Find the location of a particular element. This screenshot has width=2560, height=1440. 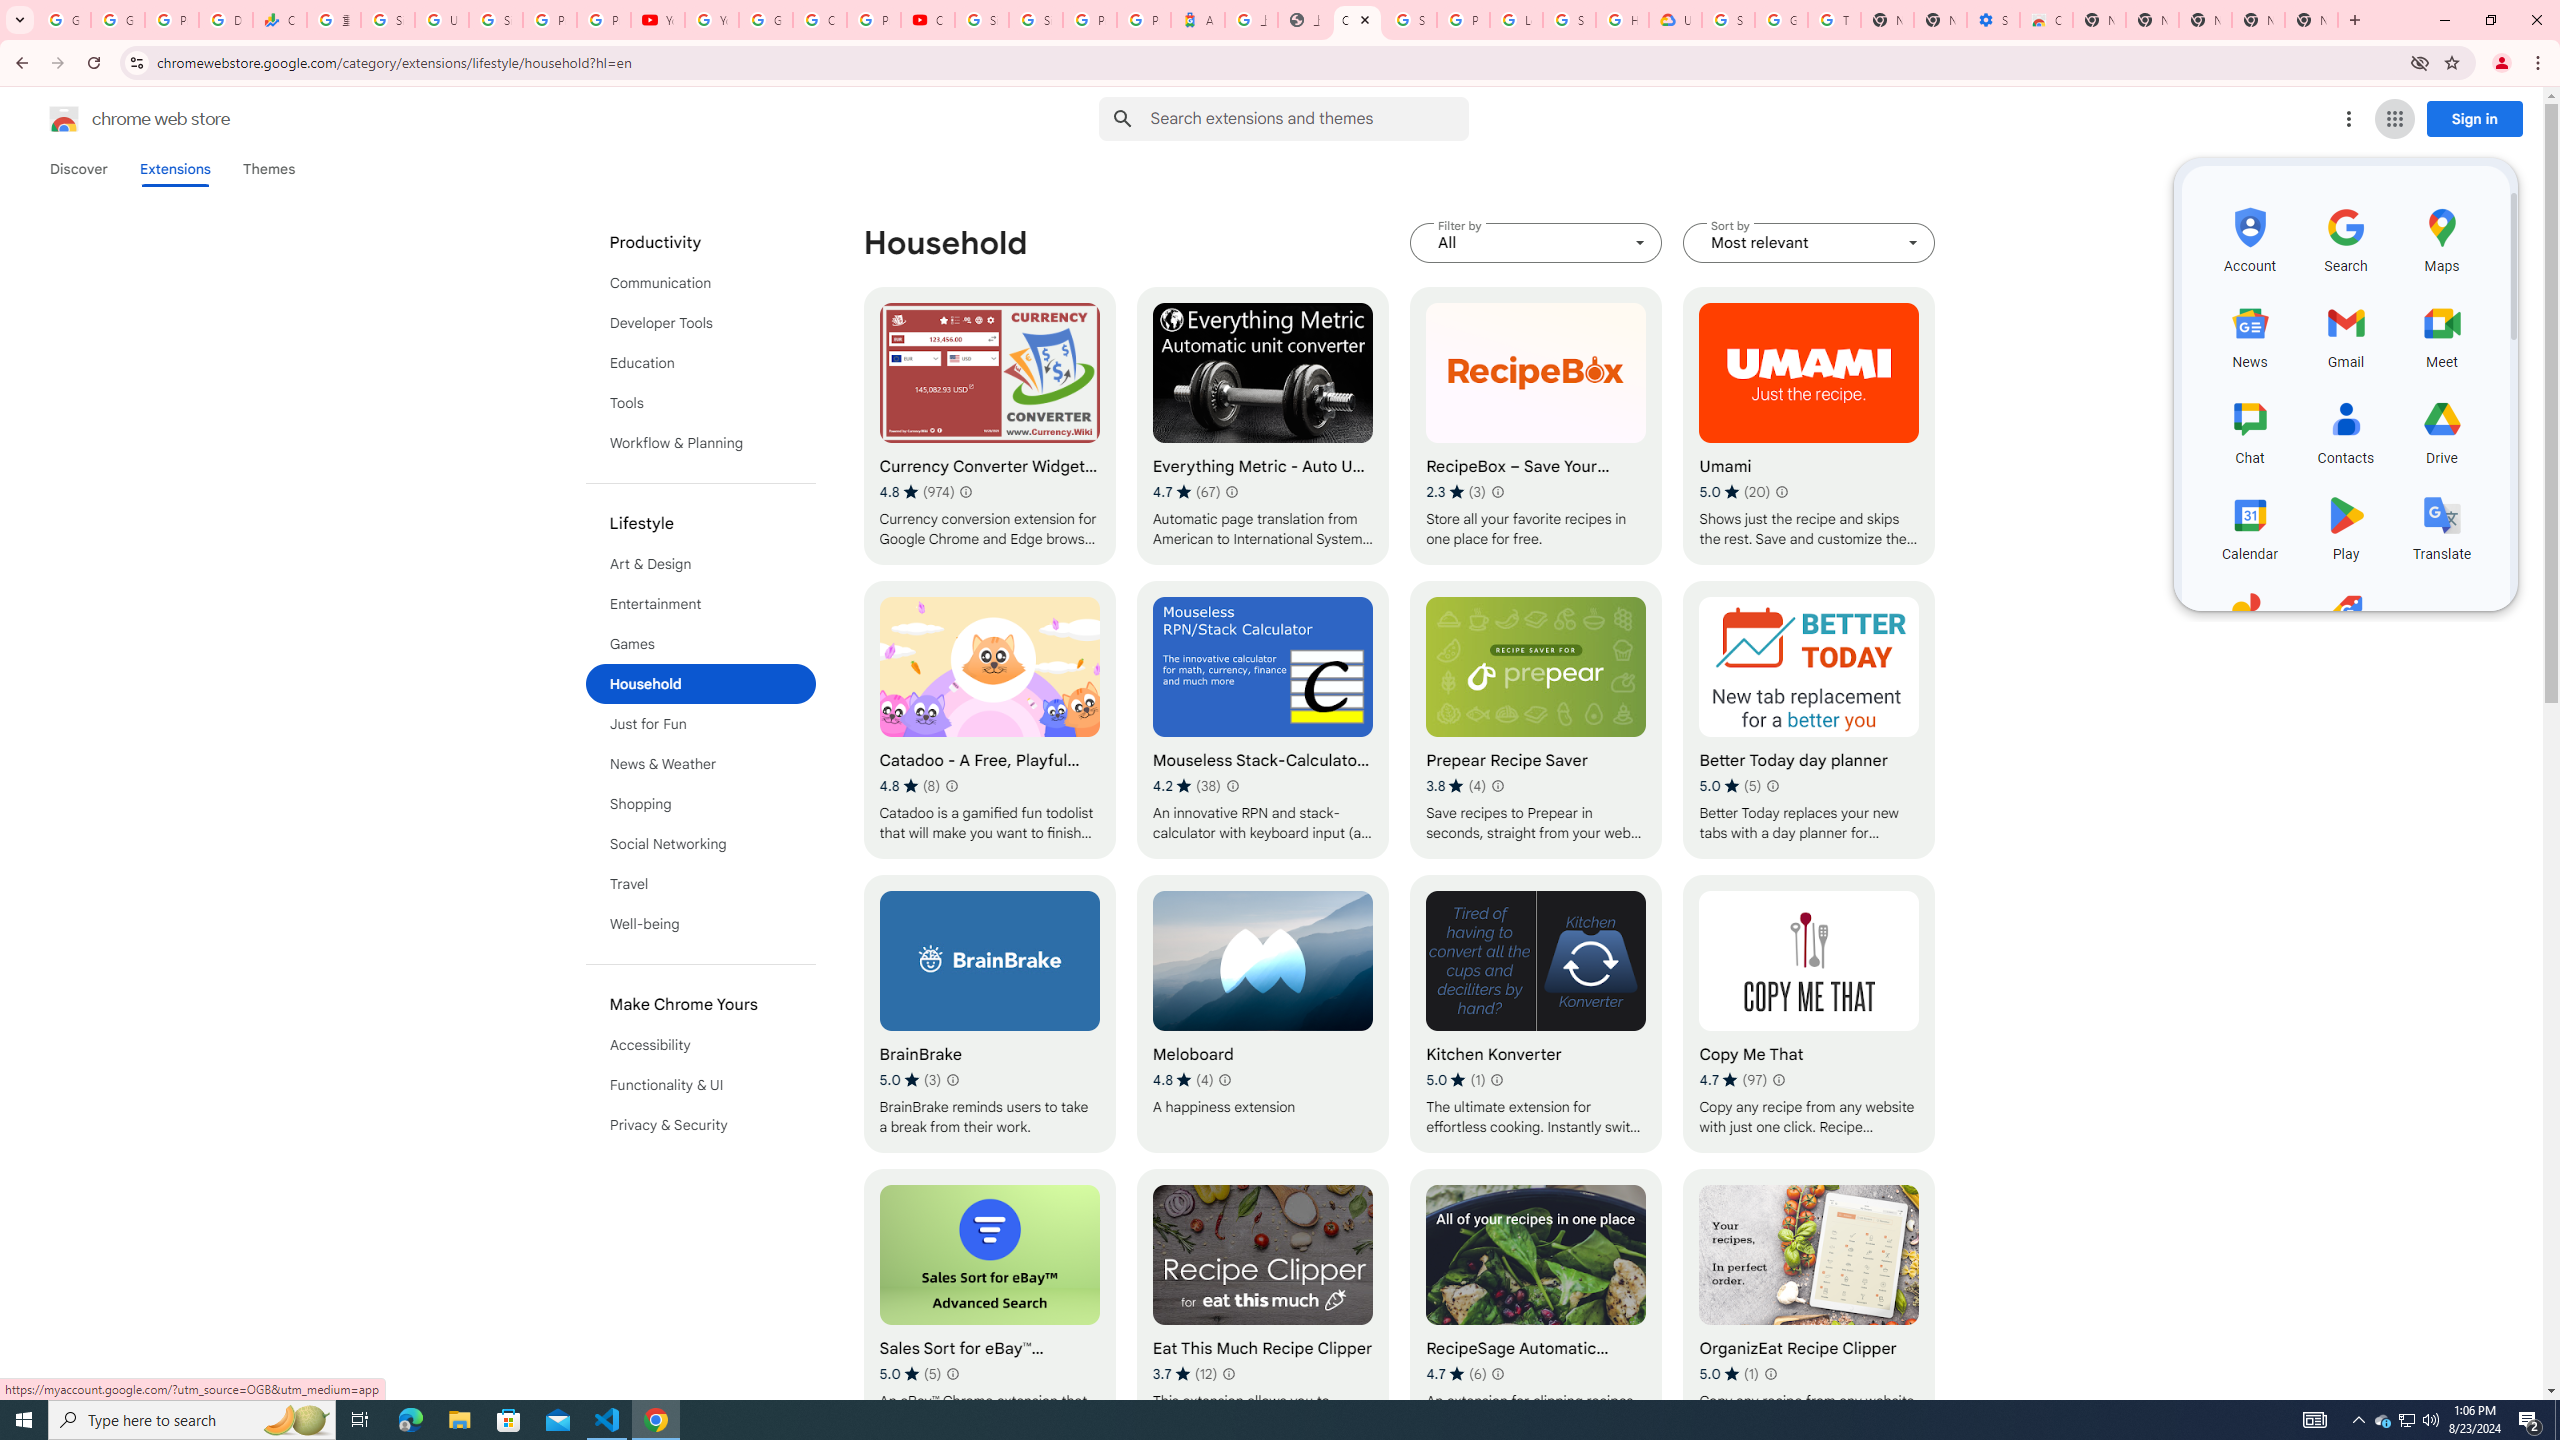

Entertainment is located at coordinates (701, 604).